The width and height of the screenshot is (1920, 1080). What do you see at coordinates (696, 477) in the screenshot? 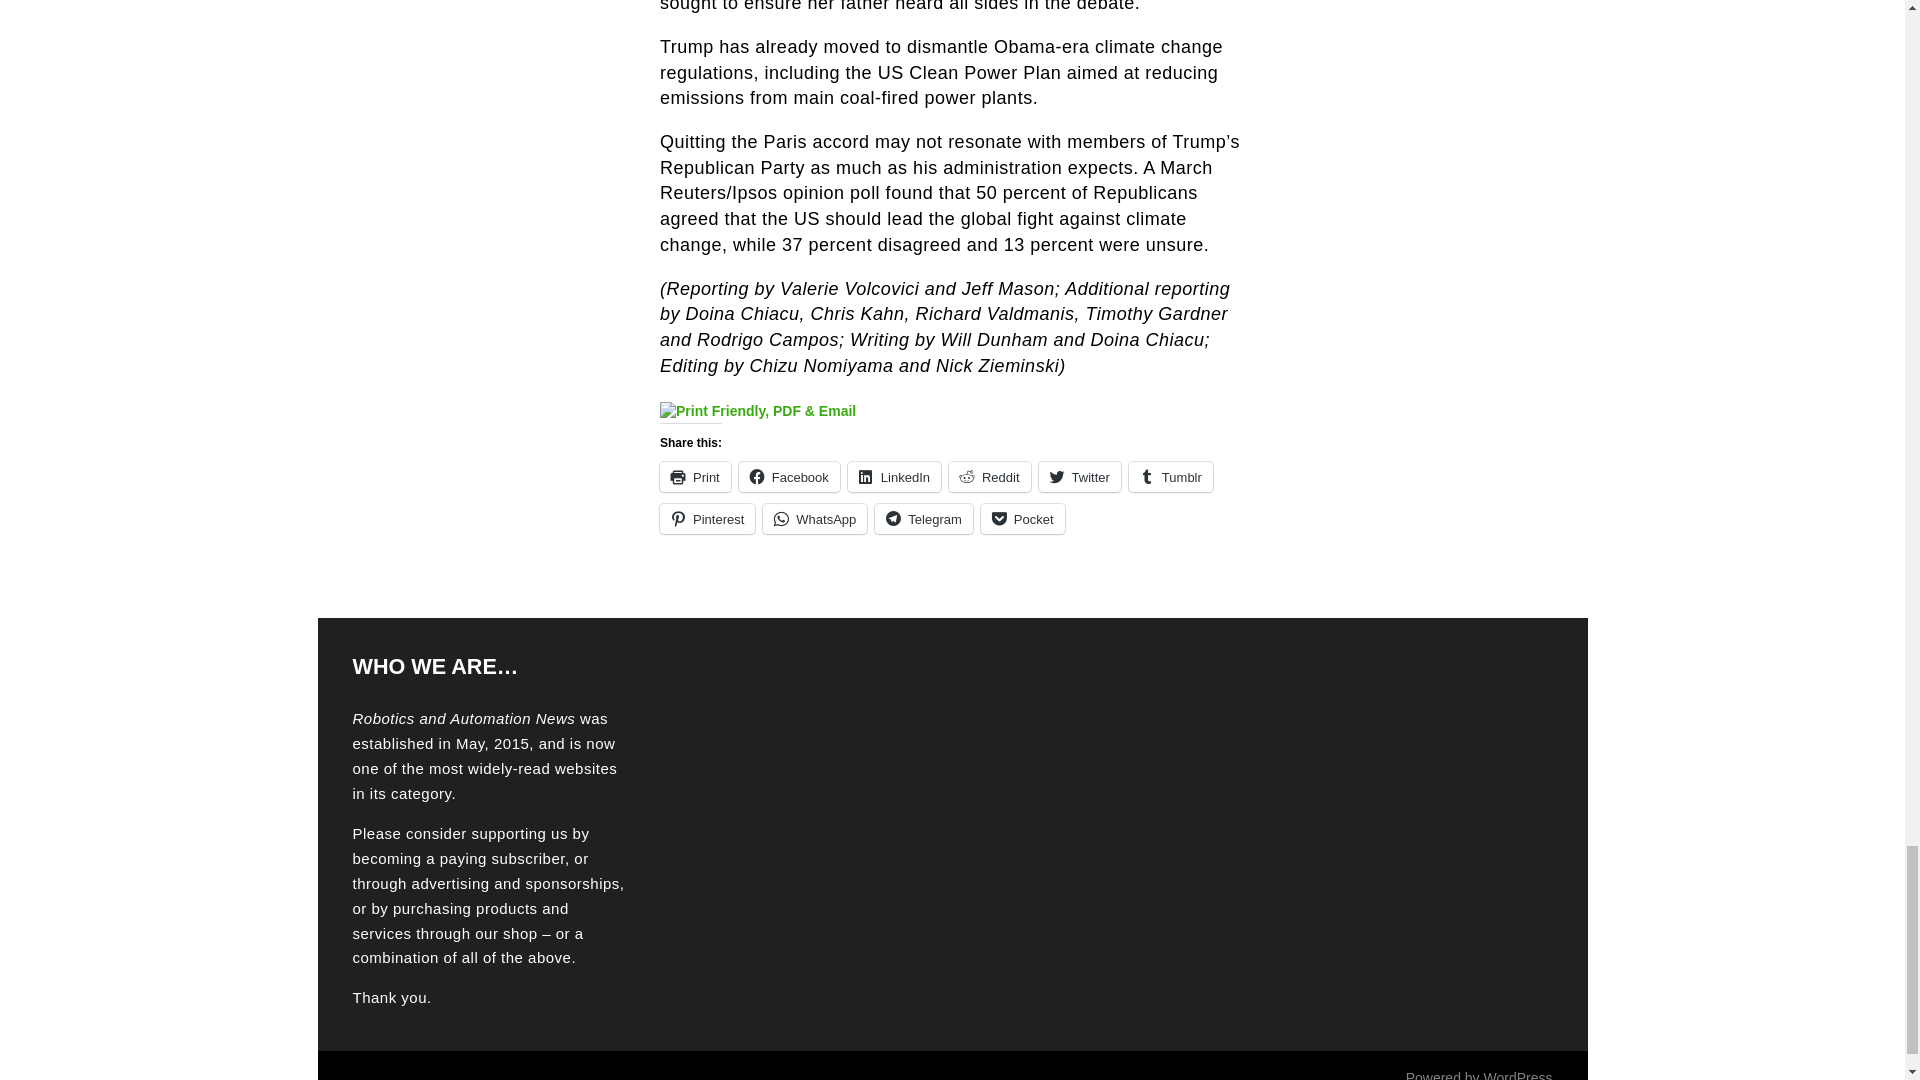
I see `Click to print` at bounding box center [696, 477].